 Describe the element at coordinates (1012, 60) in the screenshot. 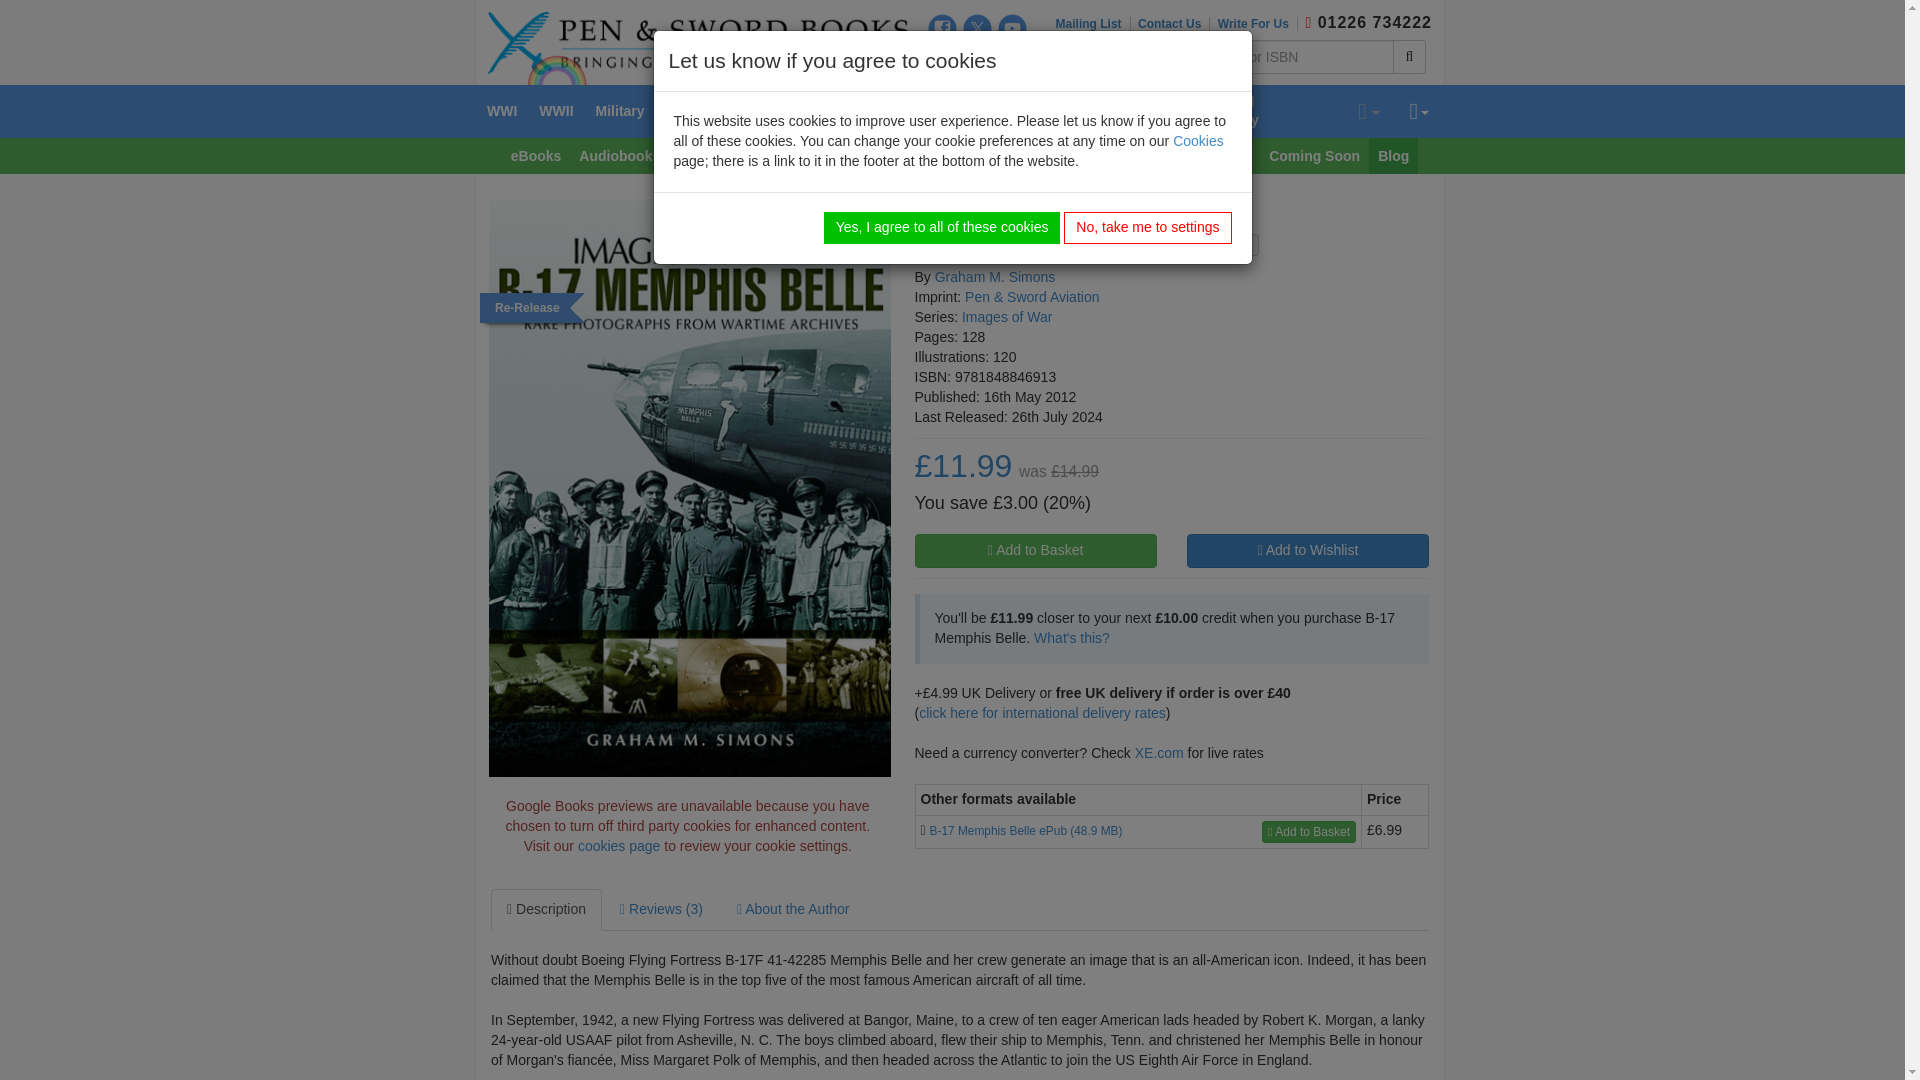

I see `NetGalley` at that location.